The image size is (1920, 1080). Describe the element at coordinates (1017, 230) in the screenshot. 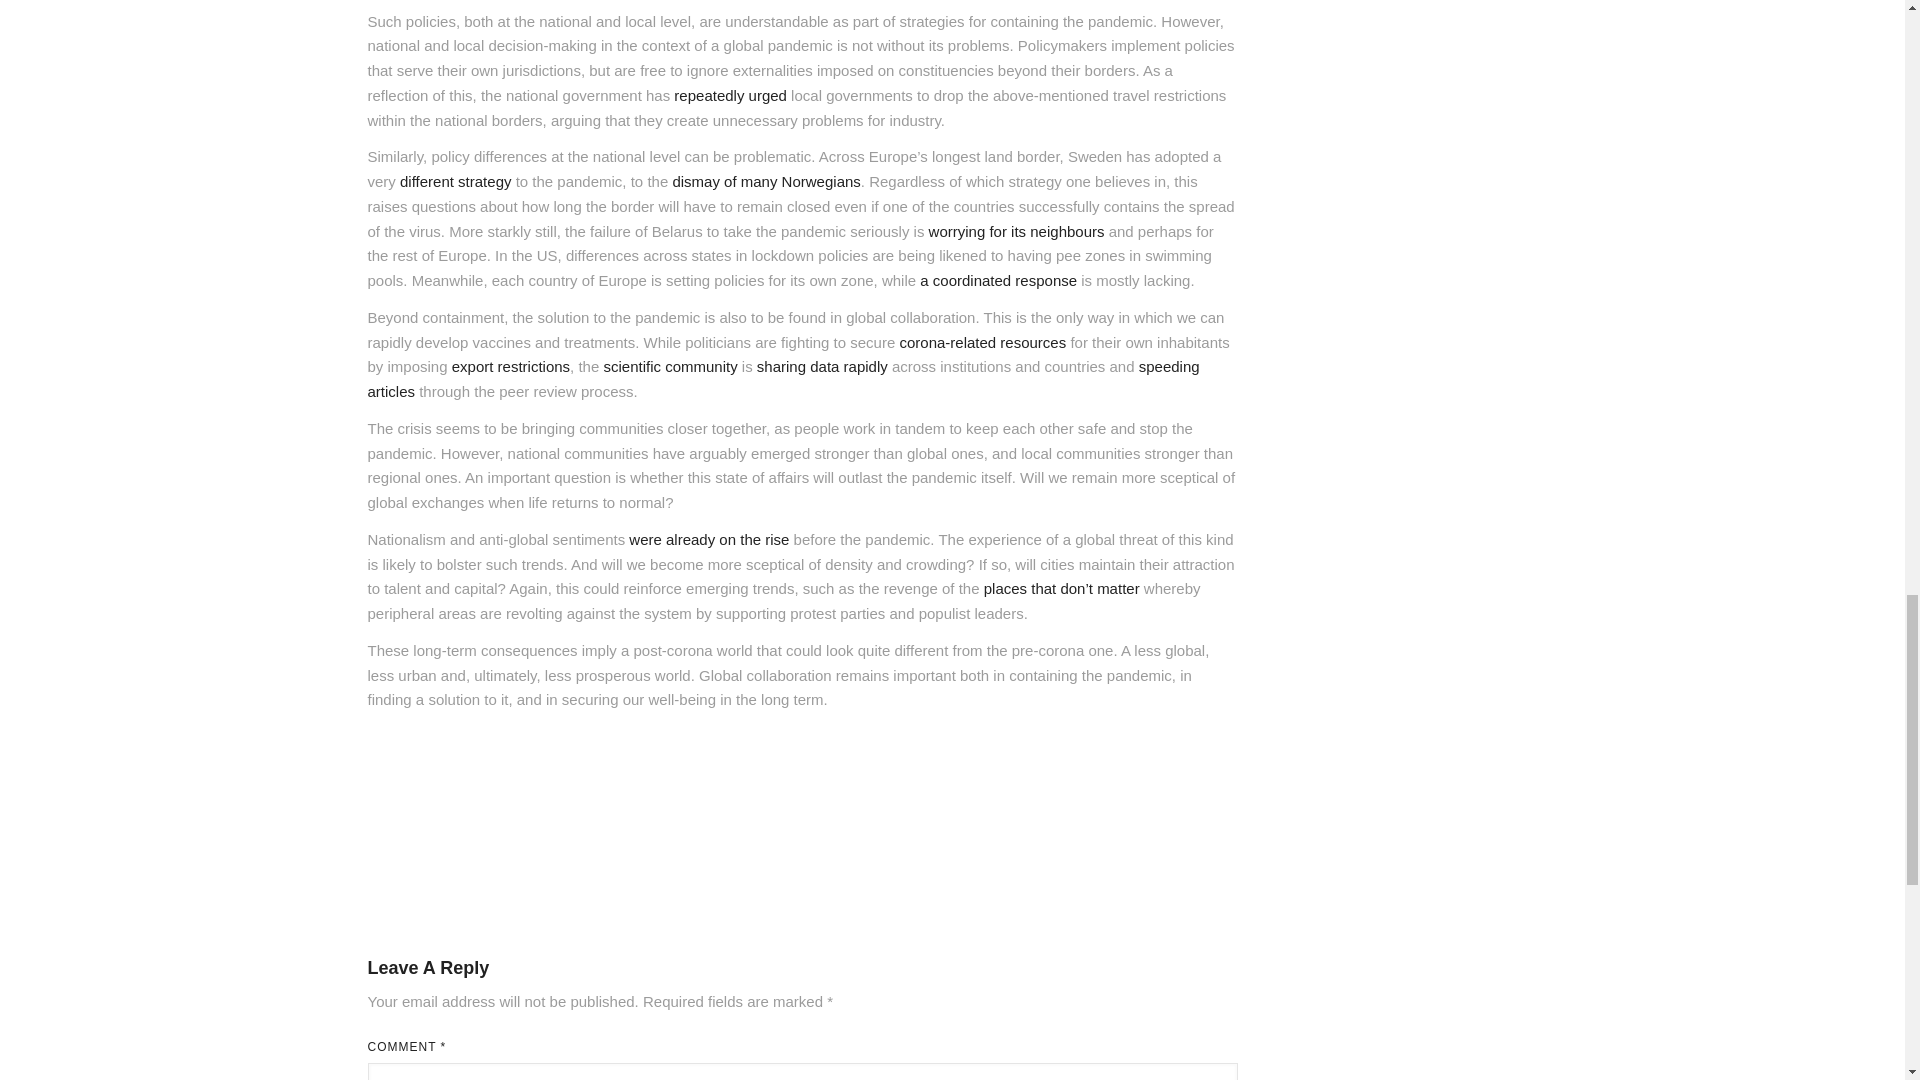

I see `worrying for its neighbours` at that location.